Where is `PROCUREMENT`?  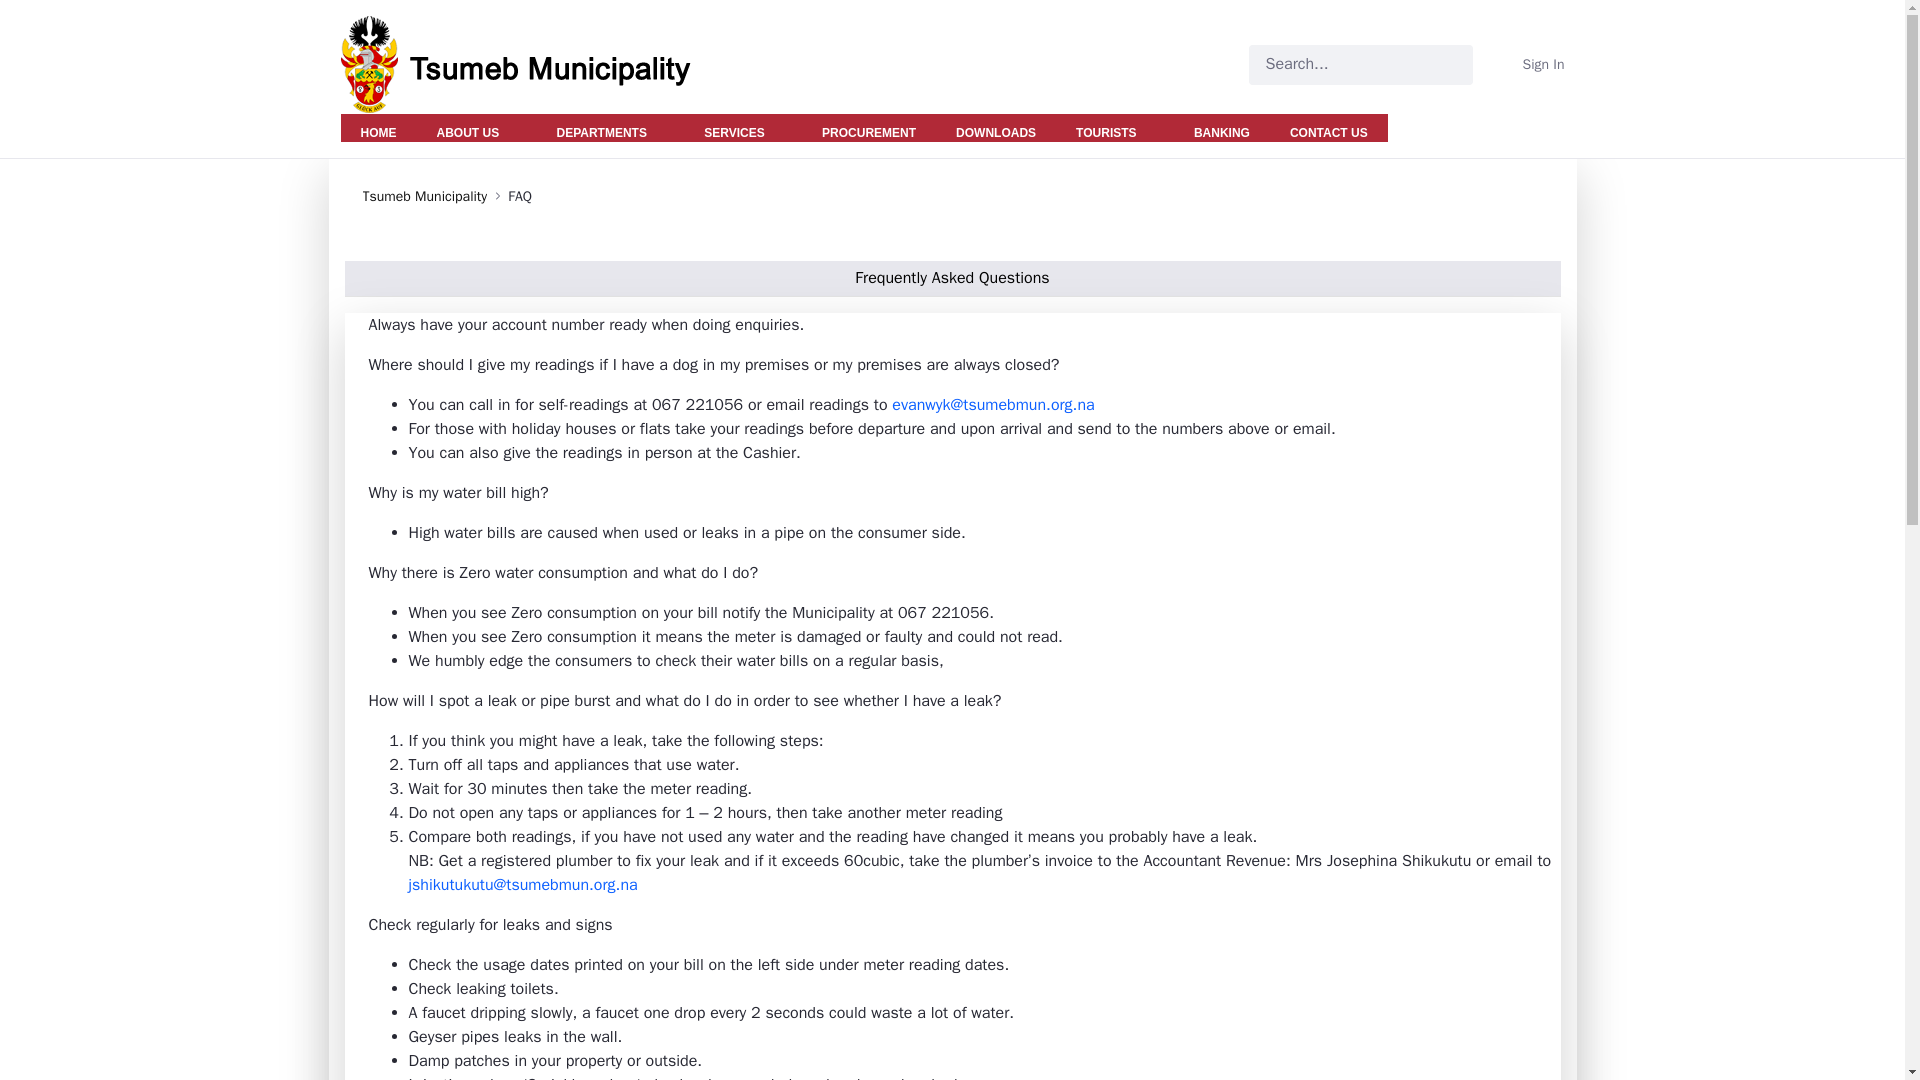
PROCUREMENT is located at coordinates (869, 128).